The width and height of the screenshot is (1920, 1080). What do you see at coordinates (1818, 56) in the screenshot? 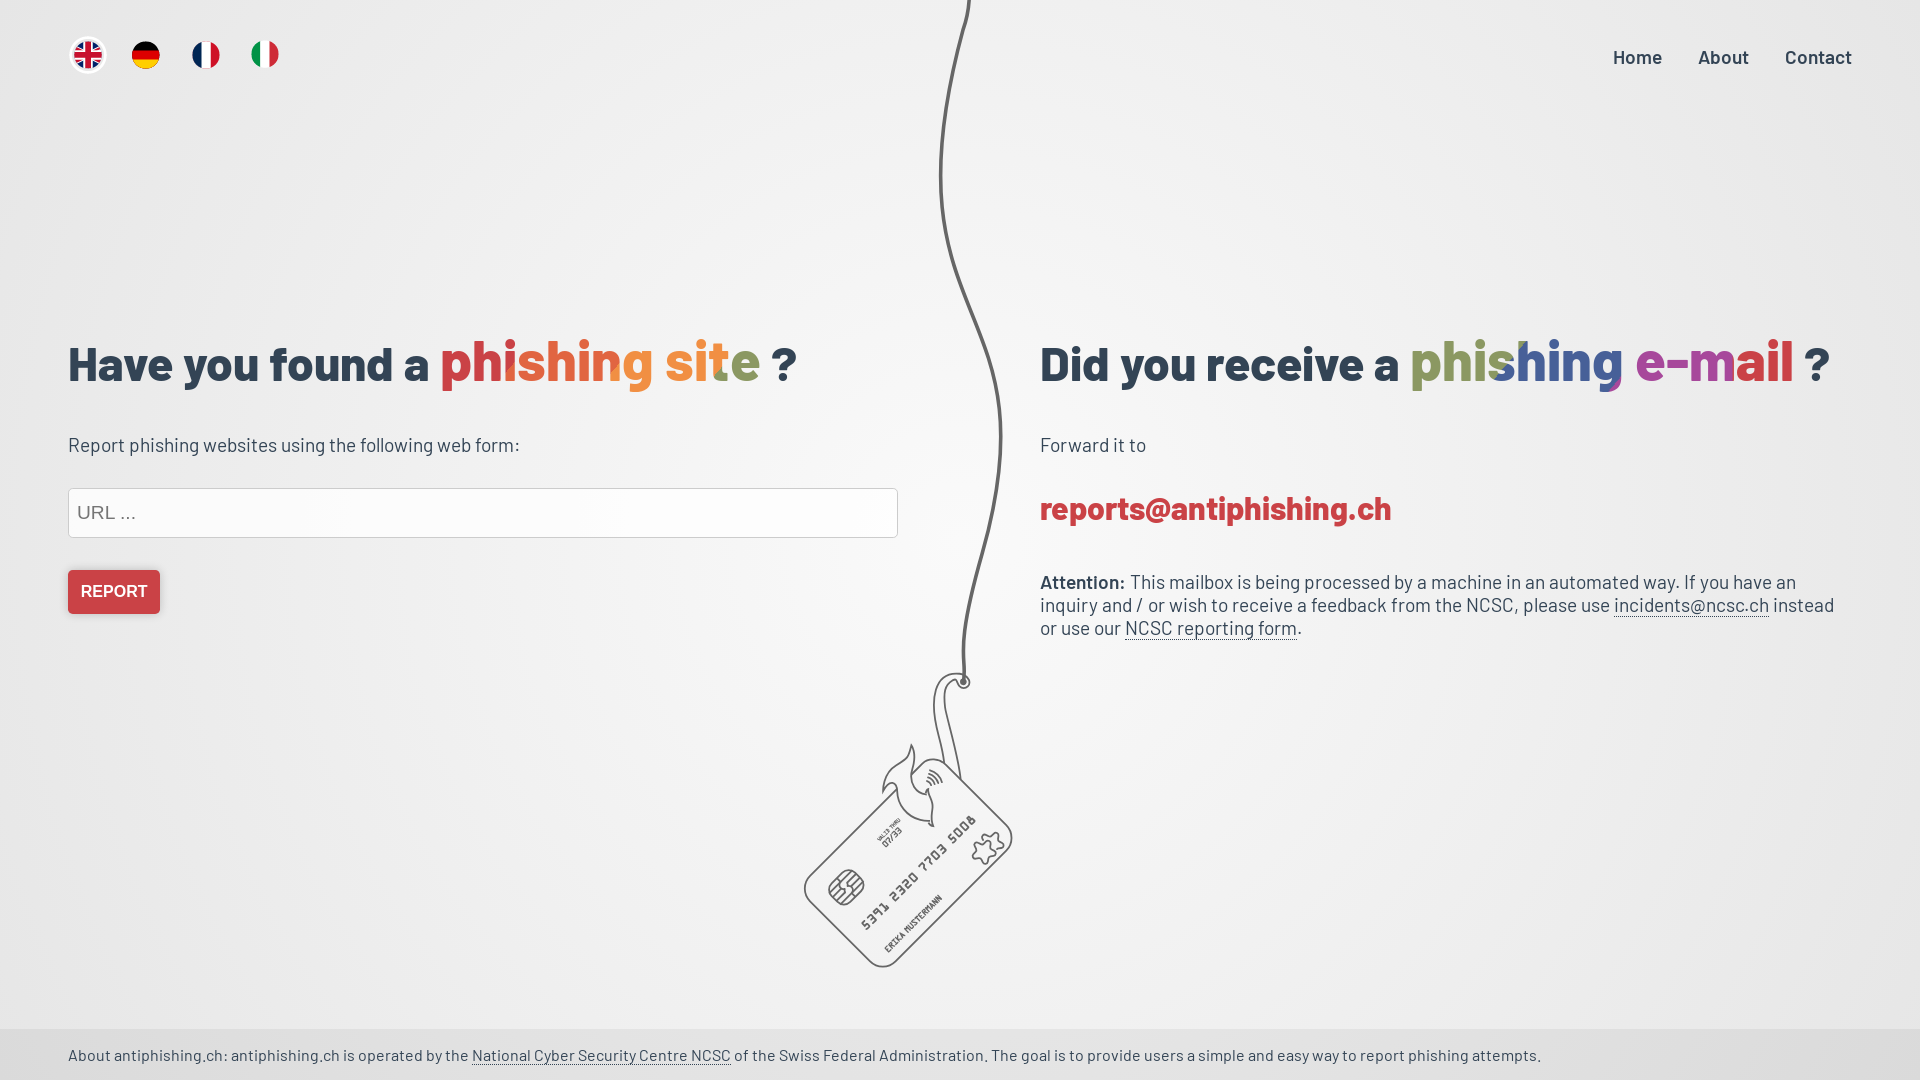
I see `Contact` at bounding box center [1818, 56].